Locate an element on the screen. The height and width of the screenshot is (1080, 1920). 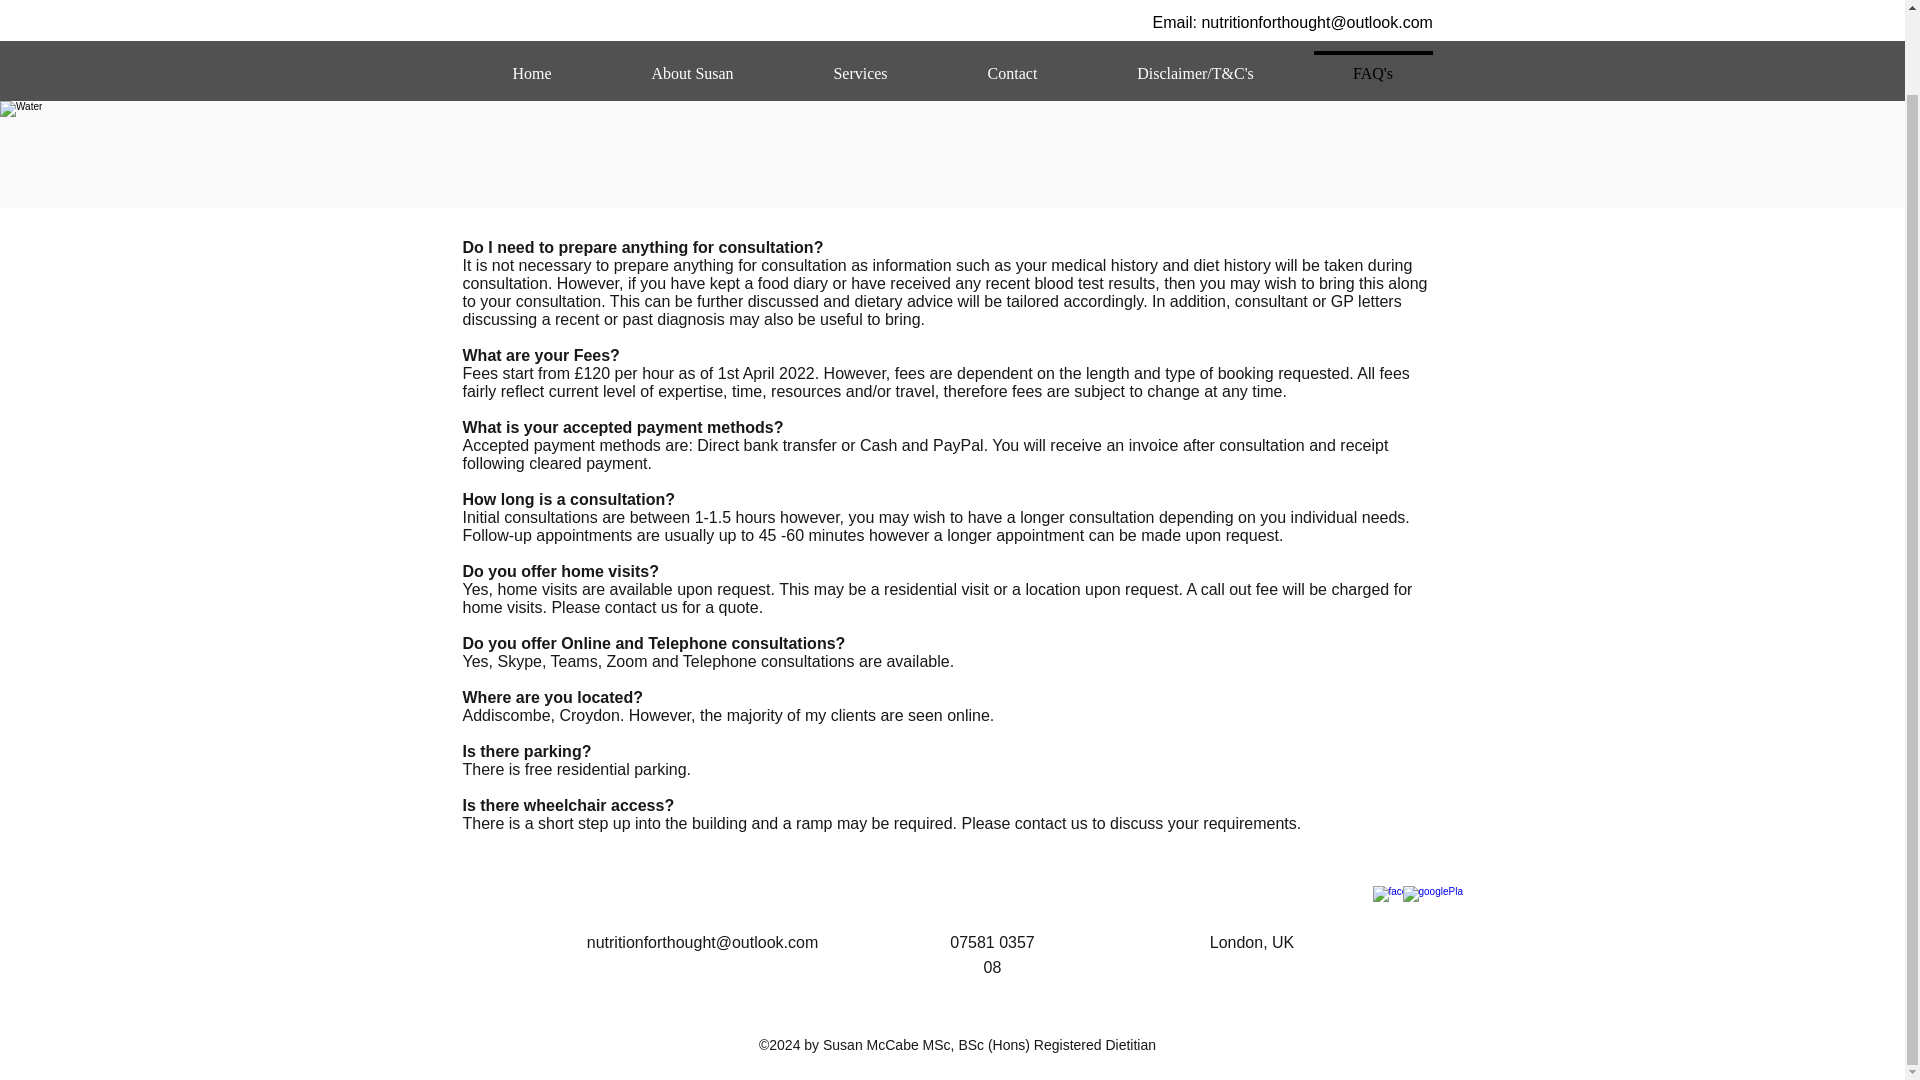
Services is located at coordinates (860, 64).